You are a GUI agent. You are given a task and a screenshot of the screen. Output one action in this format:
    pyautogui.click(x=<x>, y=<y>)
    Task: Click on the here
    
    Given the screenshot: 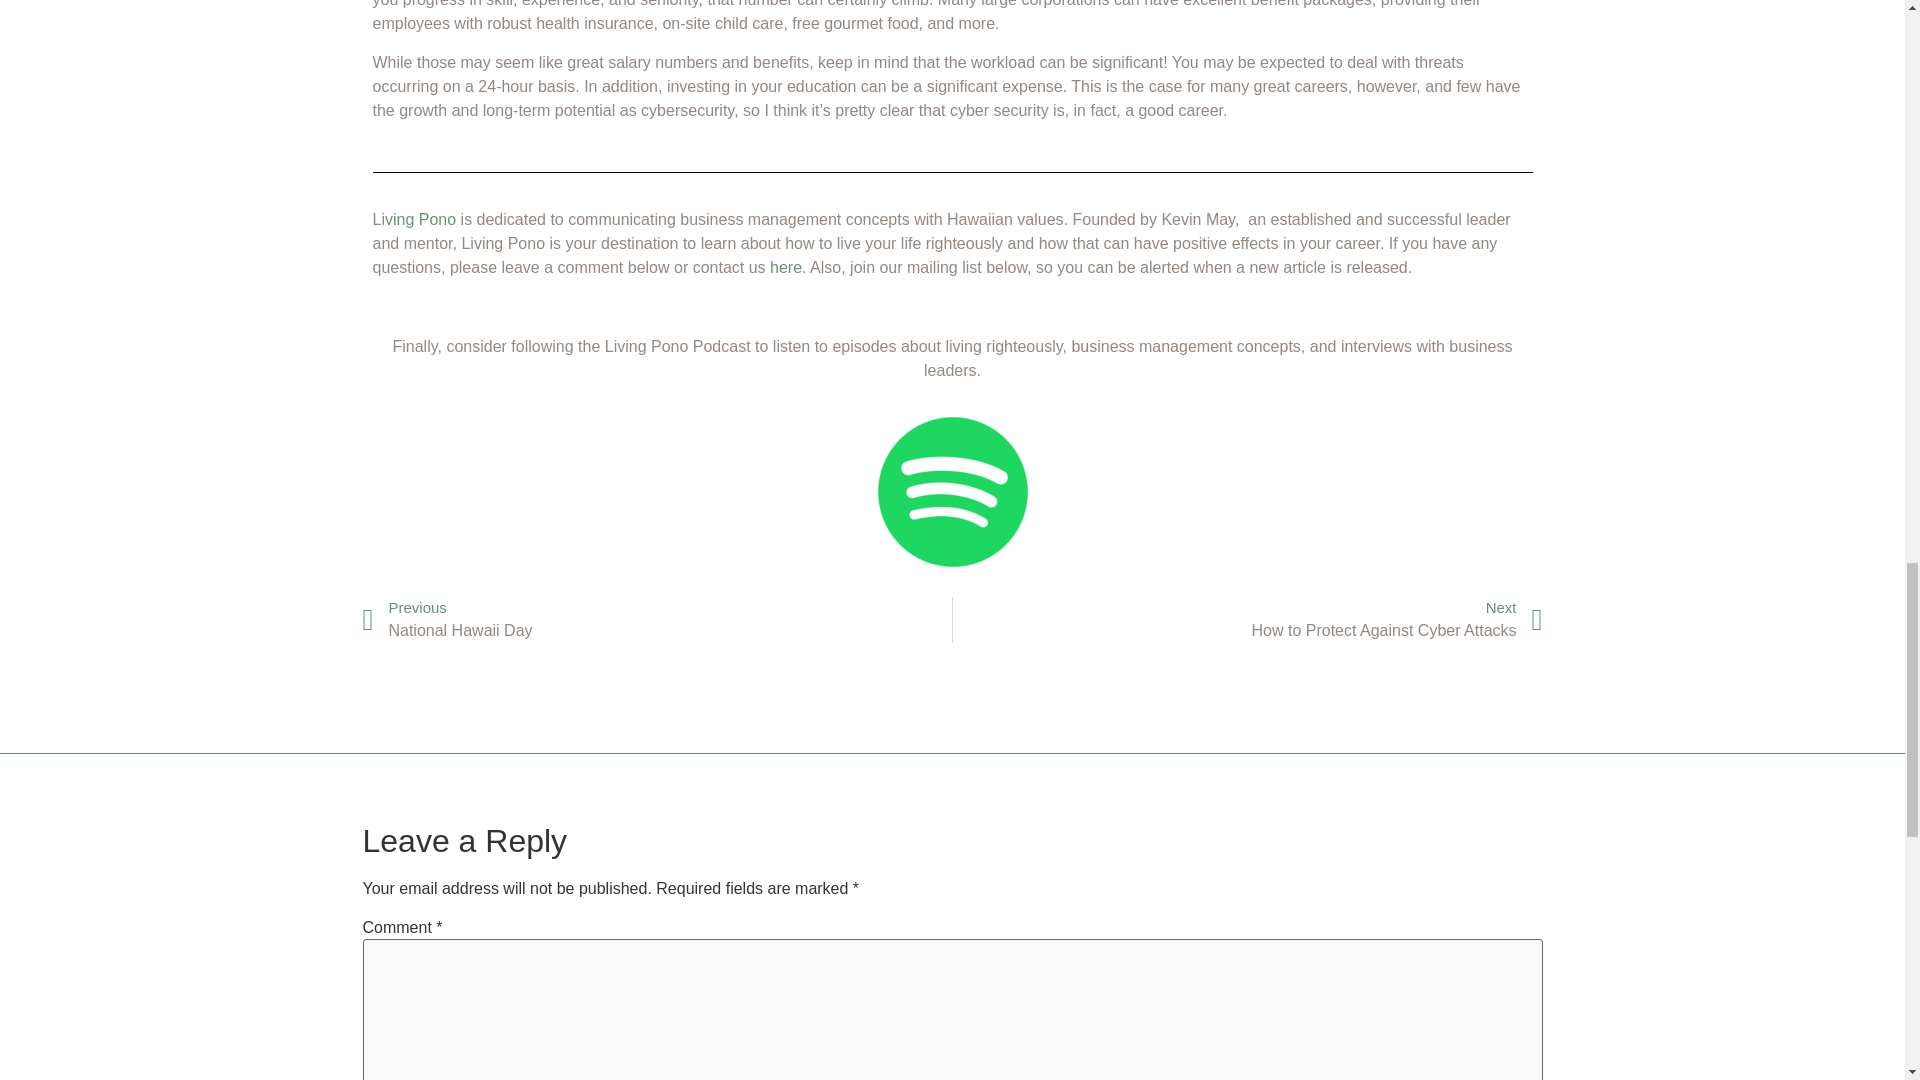 What is the action you would take?
    pyautogui.click(x=786, y=268)
    